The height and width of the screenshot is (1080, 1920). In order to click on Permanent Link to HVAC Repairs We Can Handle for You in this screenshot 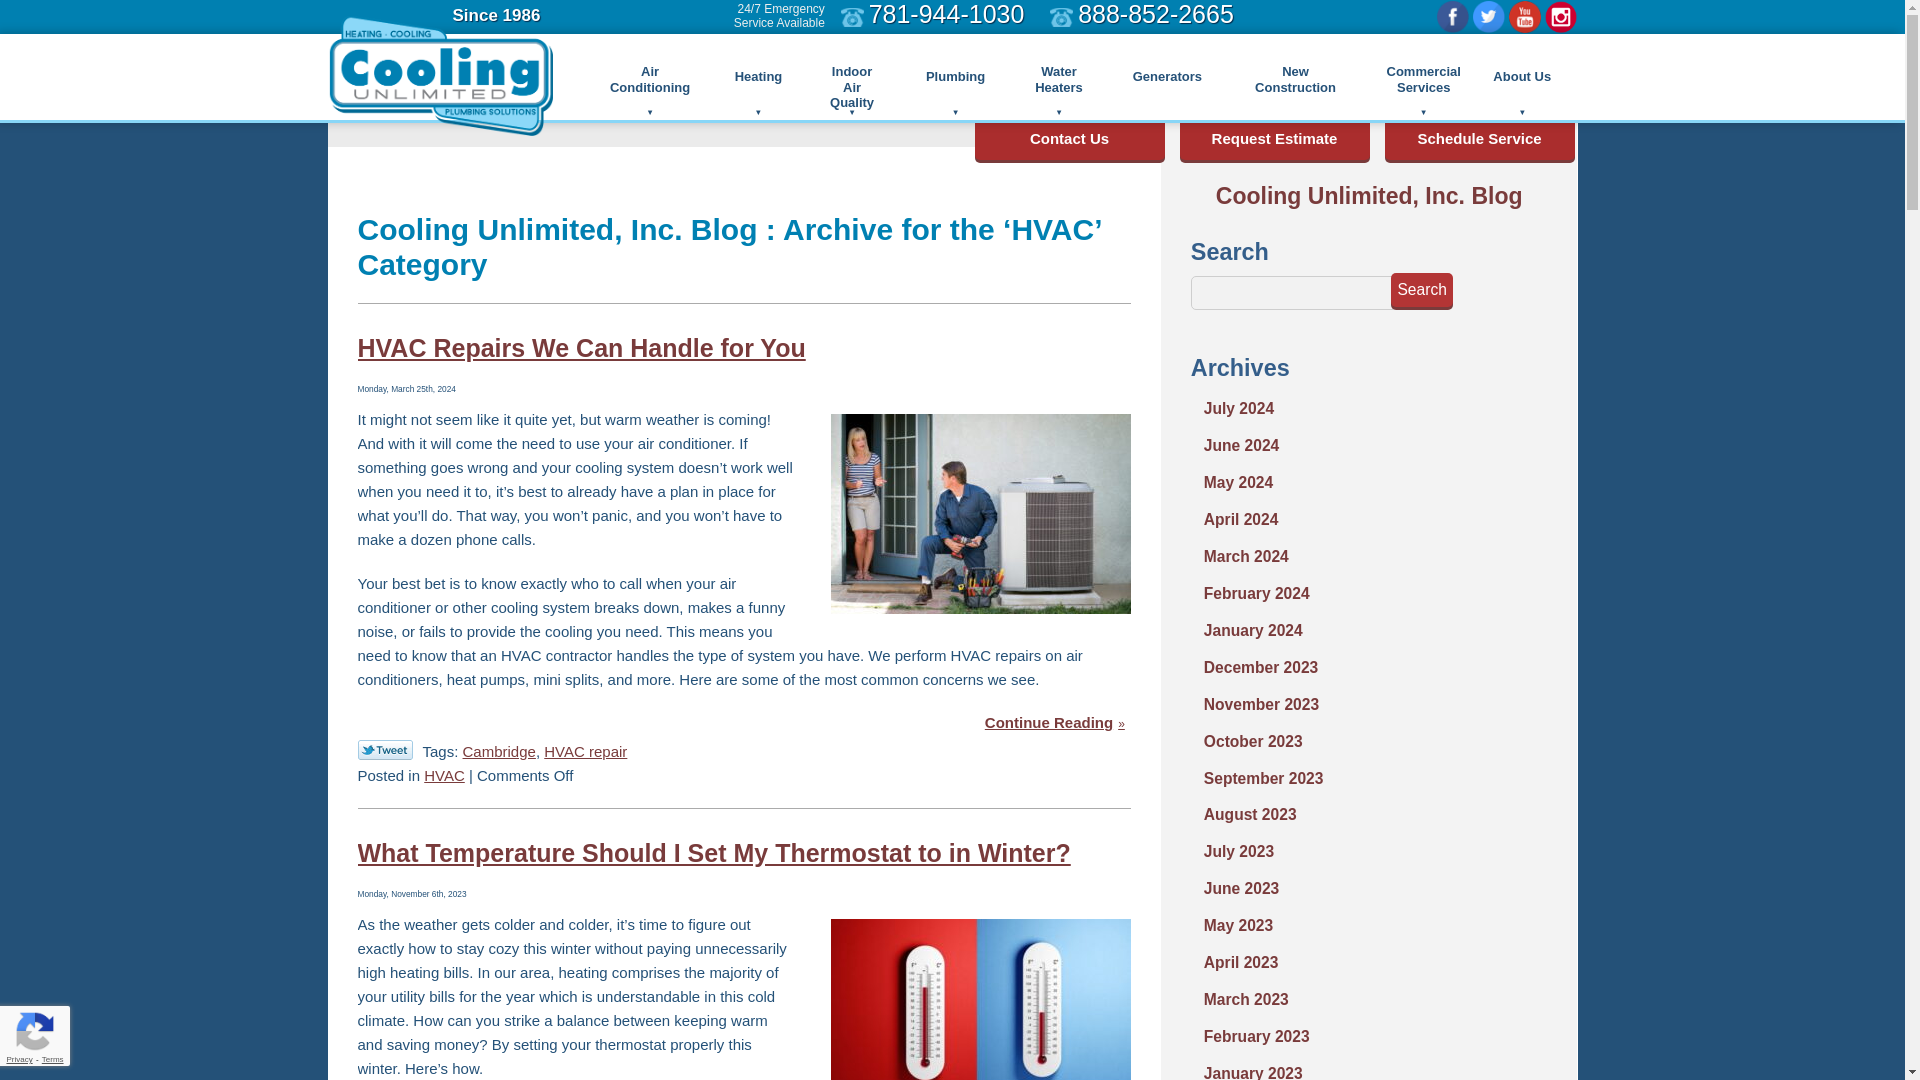, I will do `click(1054, 722)`.